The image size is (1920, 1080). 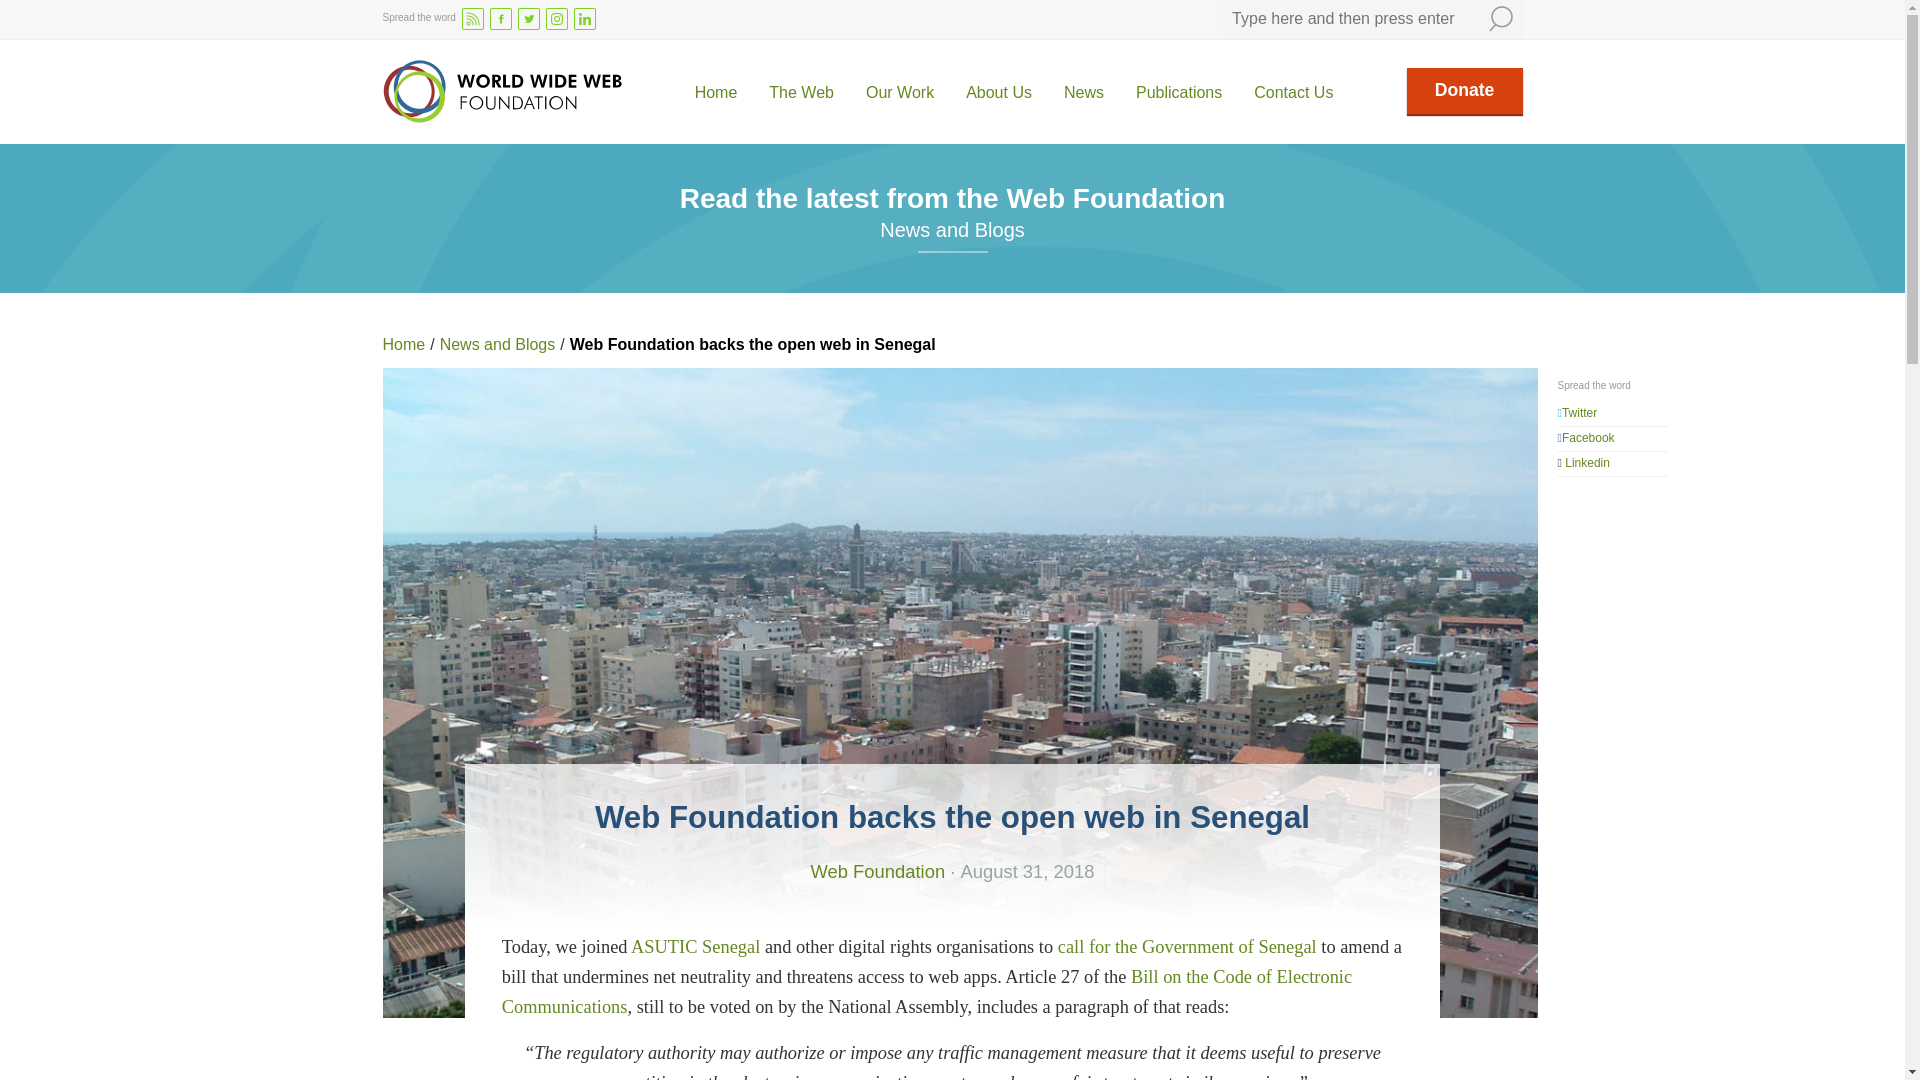 I want to click on World Wide Web Foundation, so click(x=501, y=92).